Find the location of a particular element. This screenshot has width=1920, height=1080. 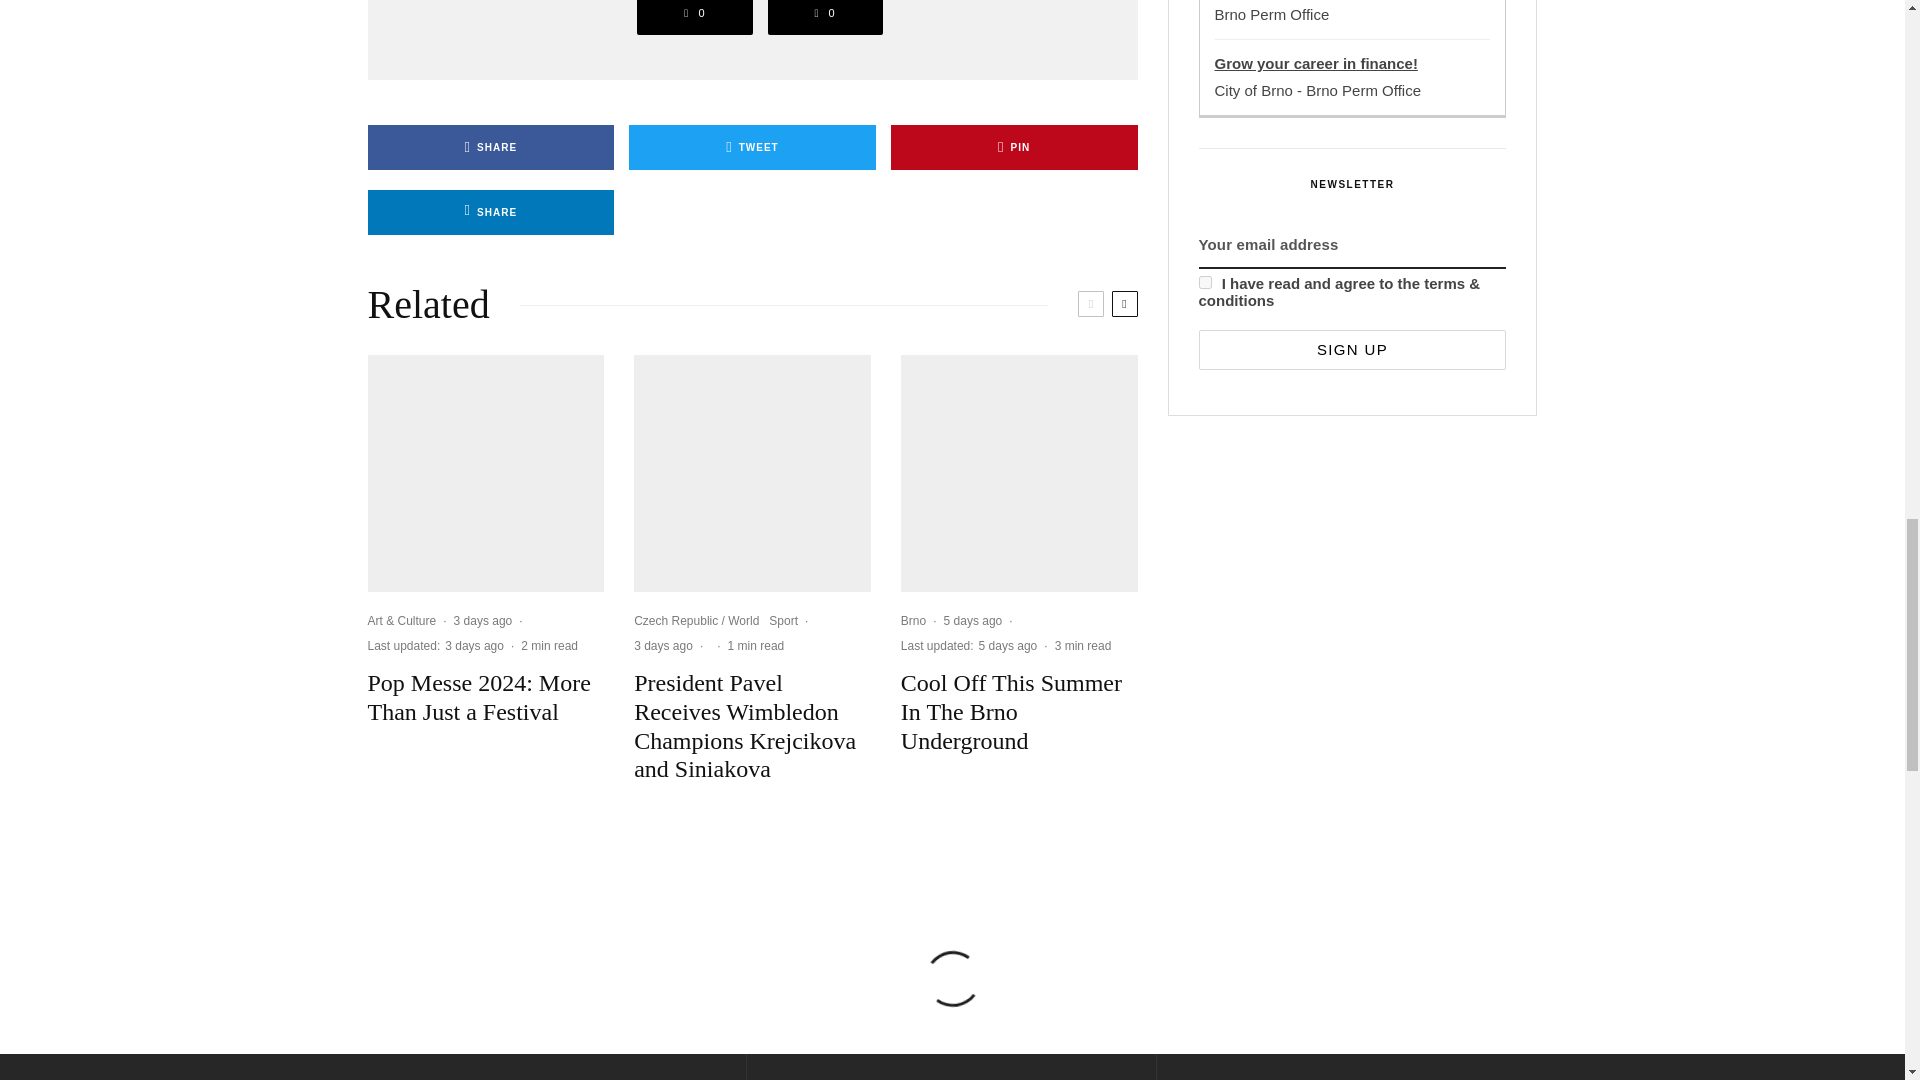

1 is located at coordinates (1204, 282).